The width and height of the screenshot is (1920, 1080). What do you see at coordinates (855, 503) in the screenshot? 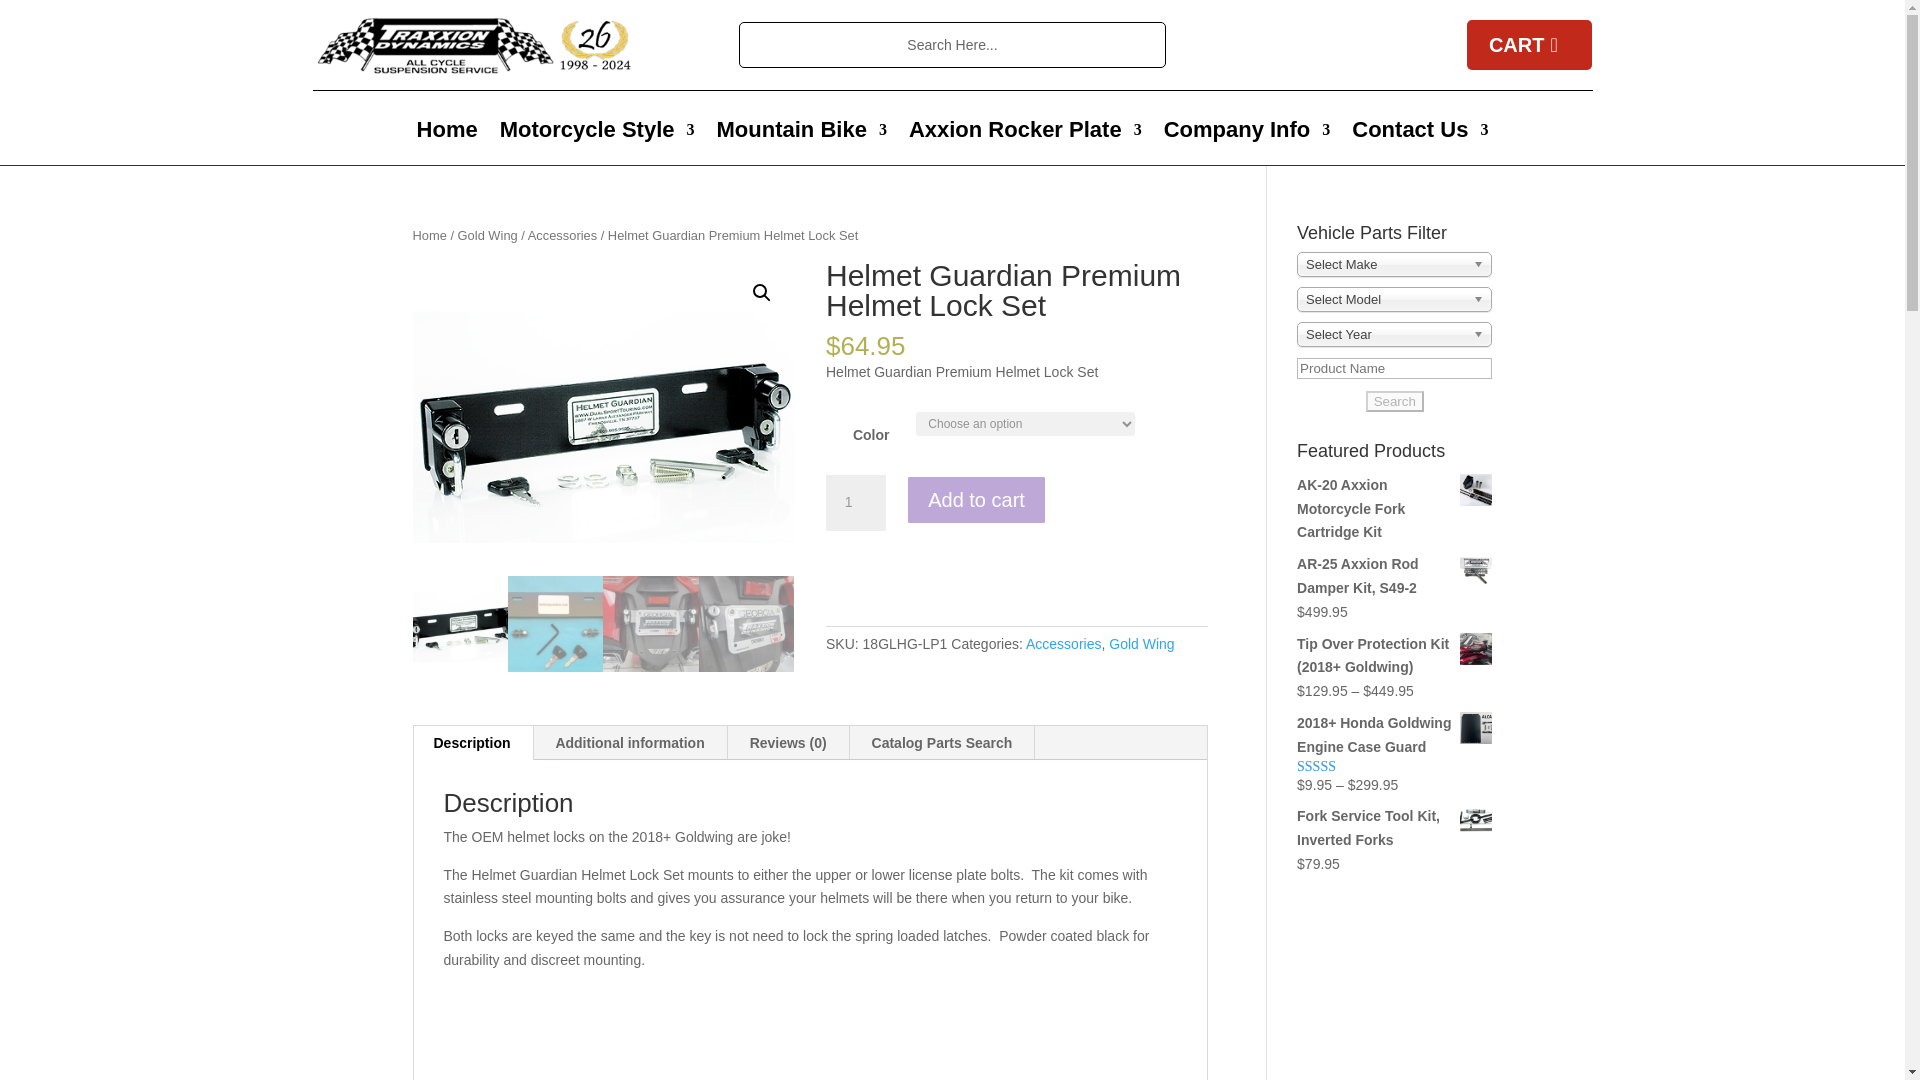
I see `1` at bounding box center [855, 503].